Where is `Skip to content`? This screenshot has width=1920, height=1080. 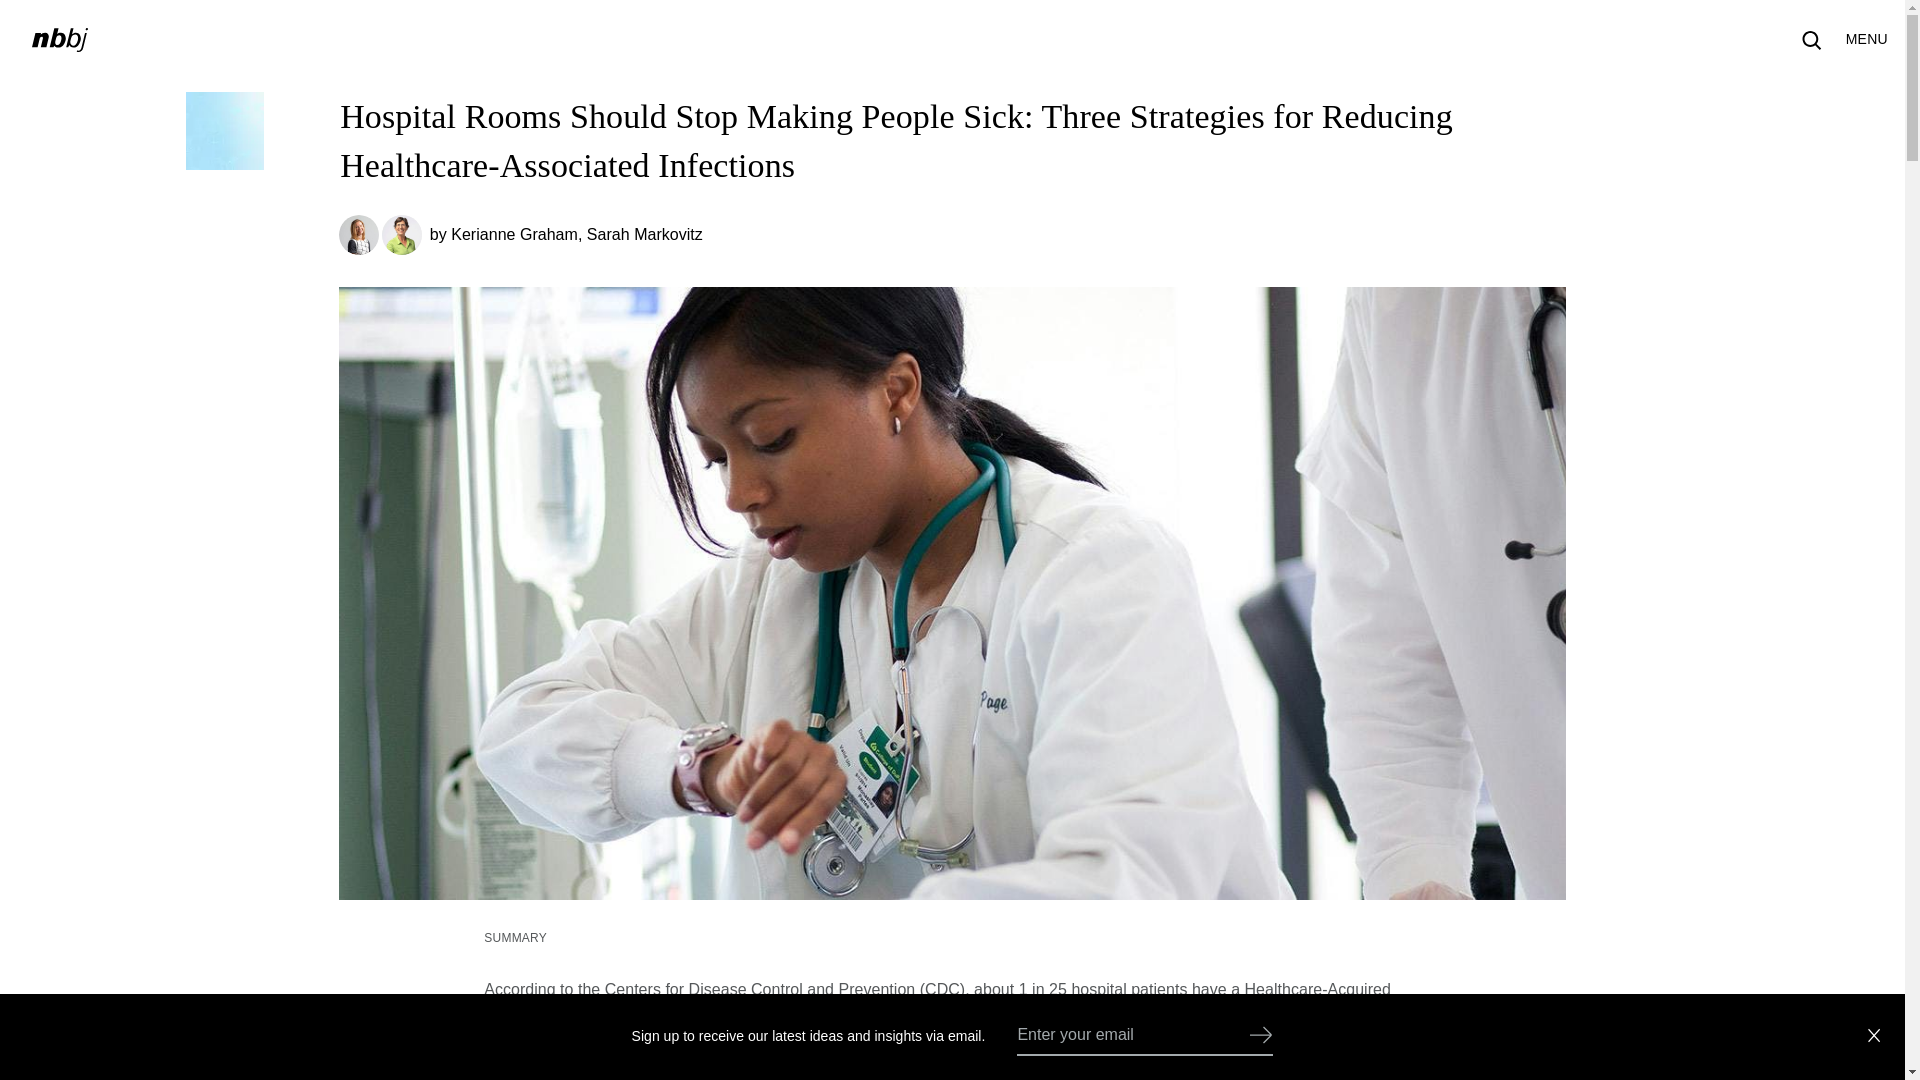 Skip to content is located at coordinates (62, 72).